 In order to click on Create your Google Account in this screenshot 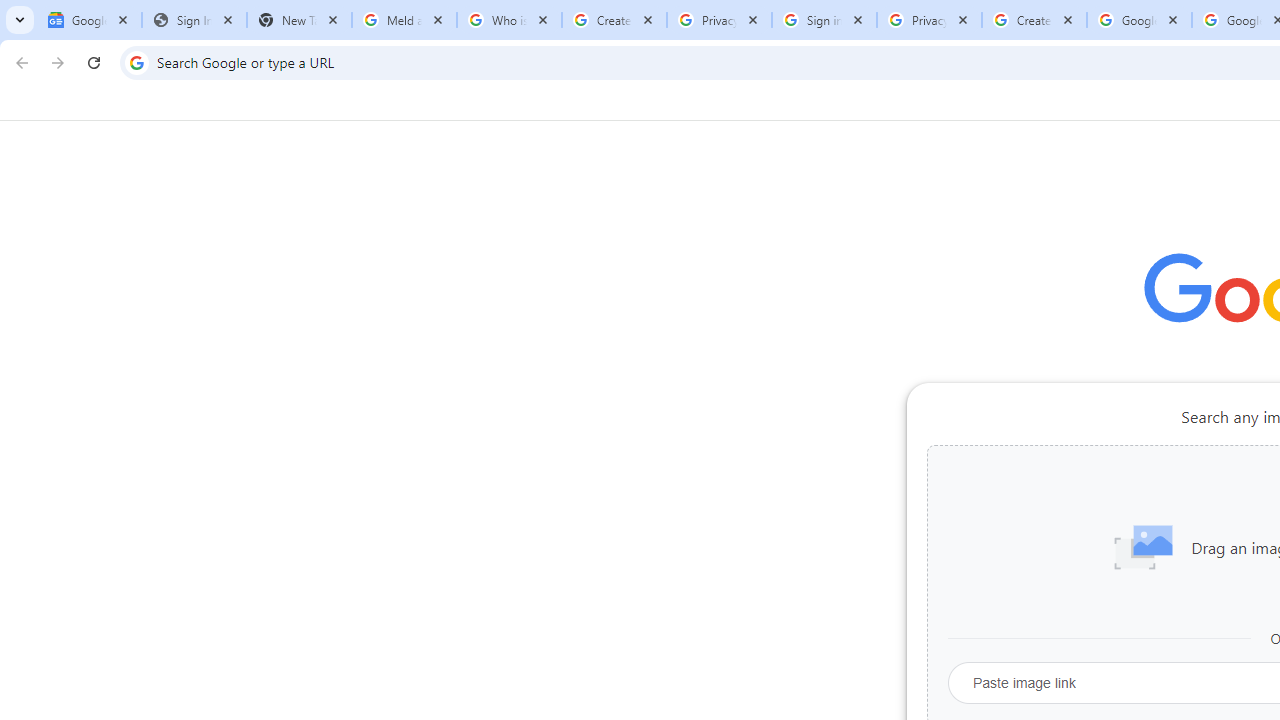, I will do `click(614, 20)`.